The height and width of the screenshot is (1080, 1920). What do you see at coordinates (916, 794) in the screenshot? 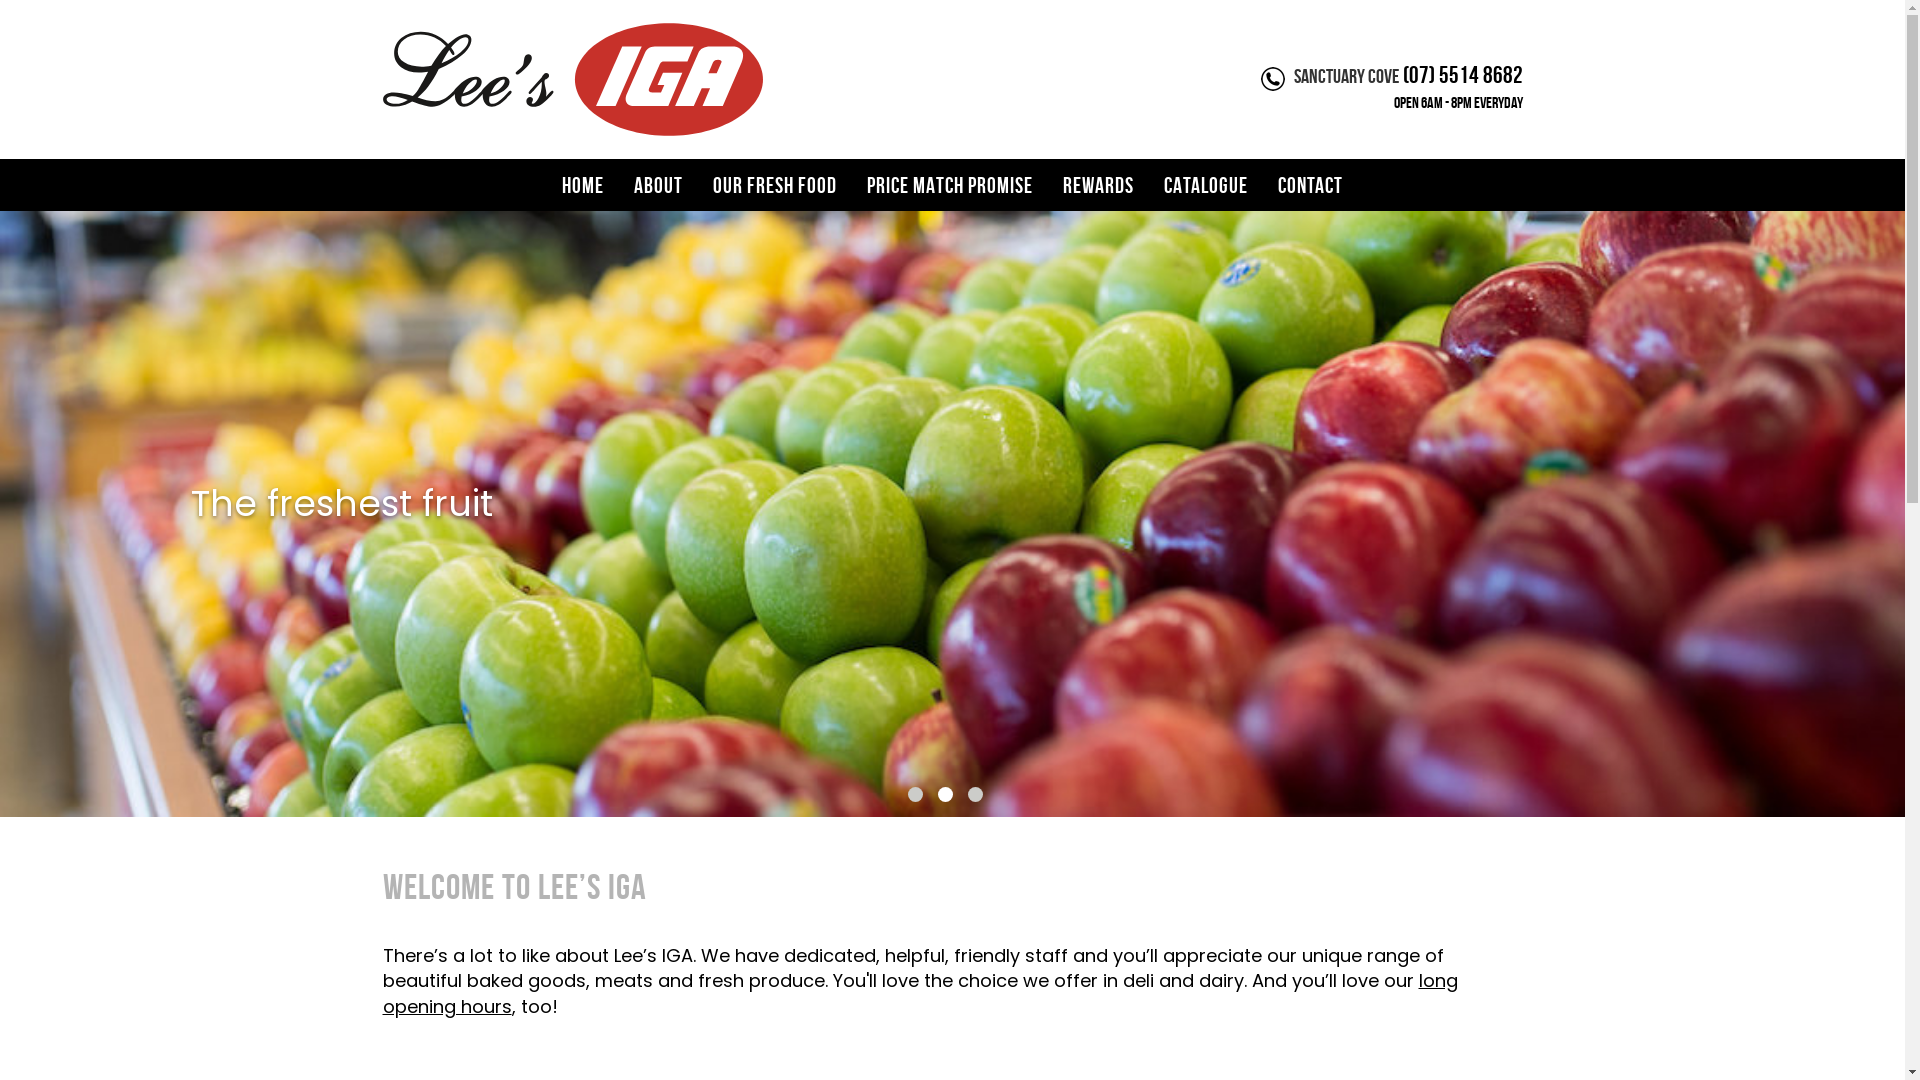
I see `1` at bounding box center [916, 794].